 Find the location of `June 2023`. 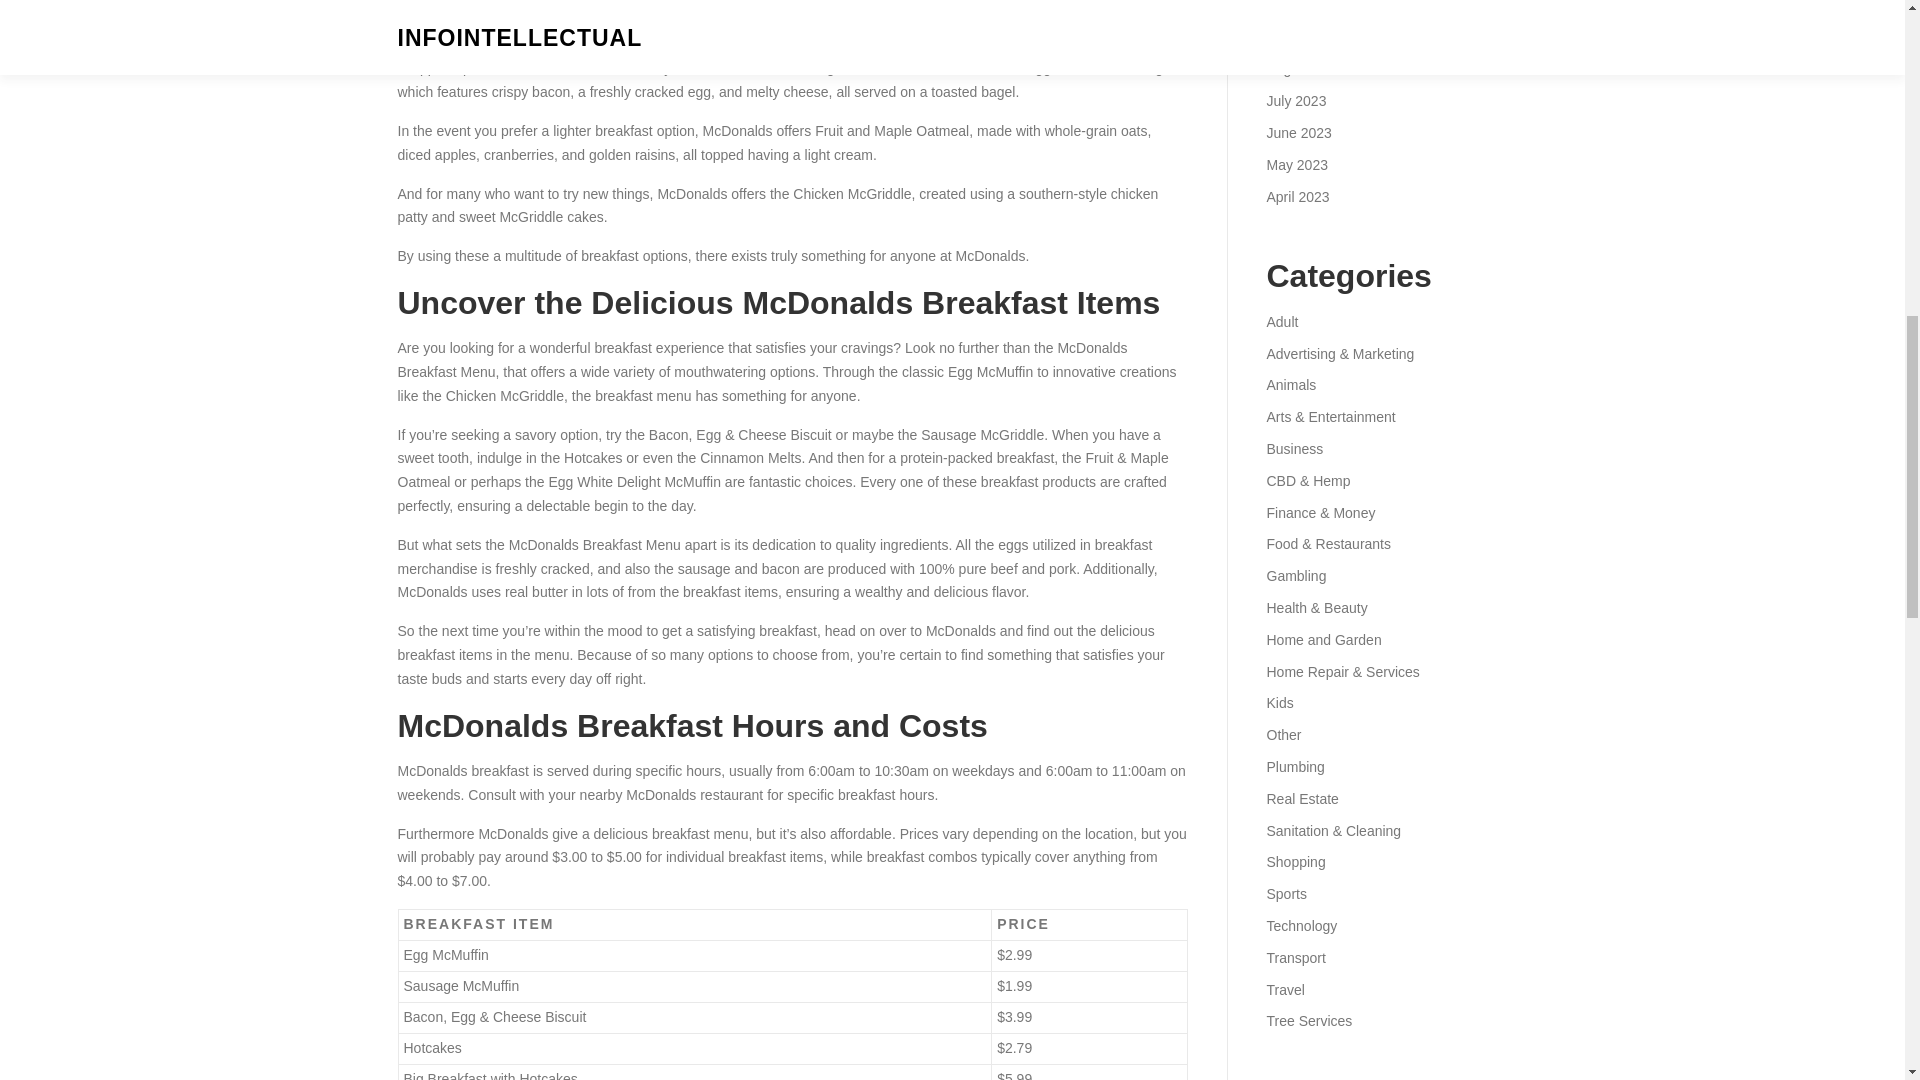

June 2023 is located at coordinates (1298, 133).